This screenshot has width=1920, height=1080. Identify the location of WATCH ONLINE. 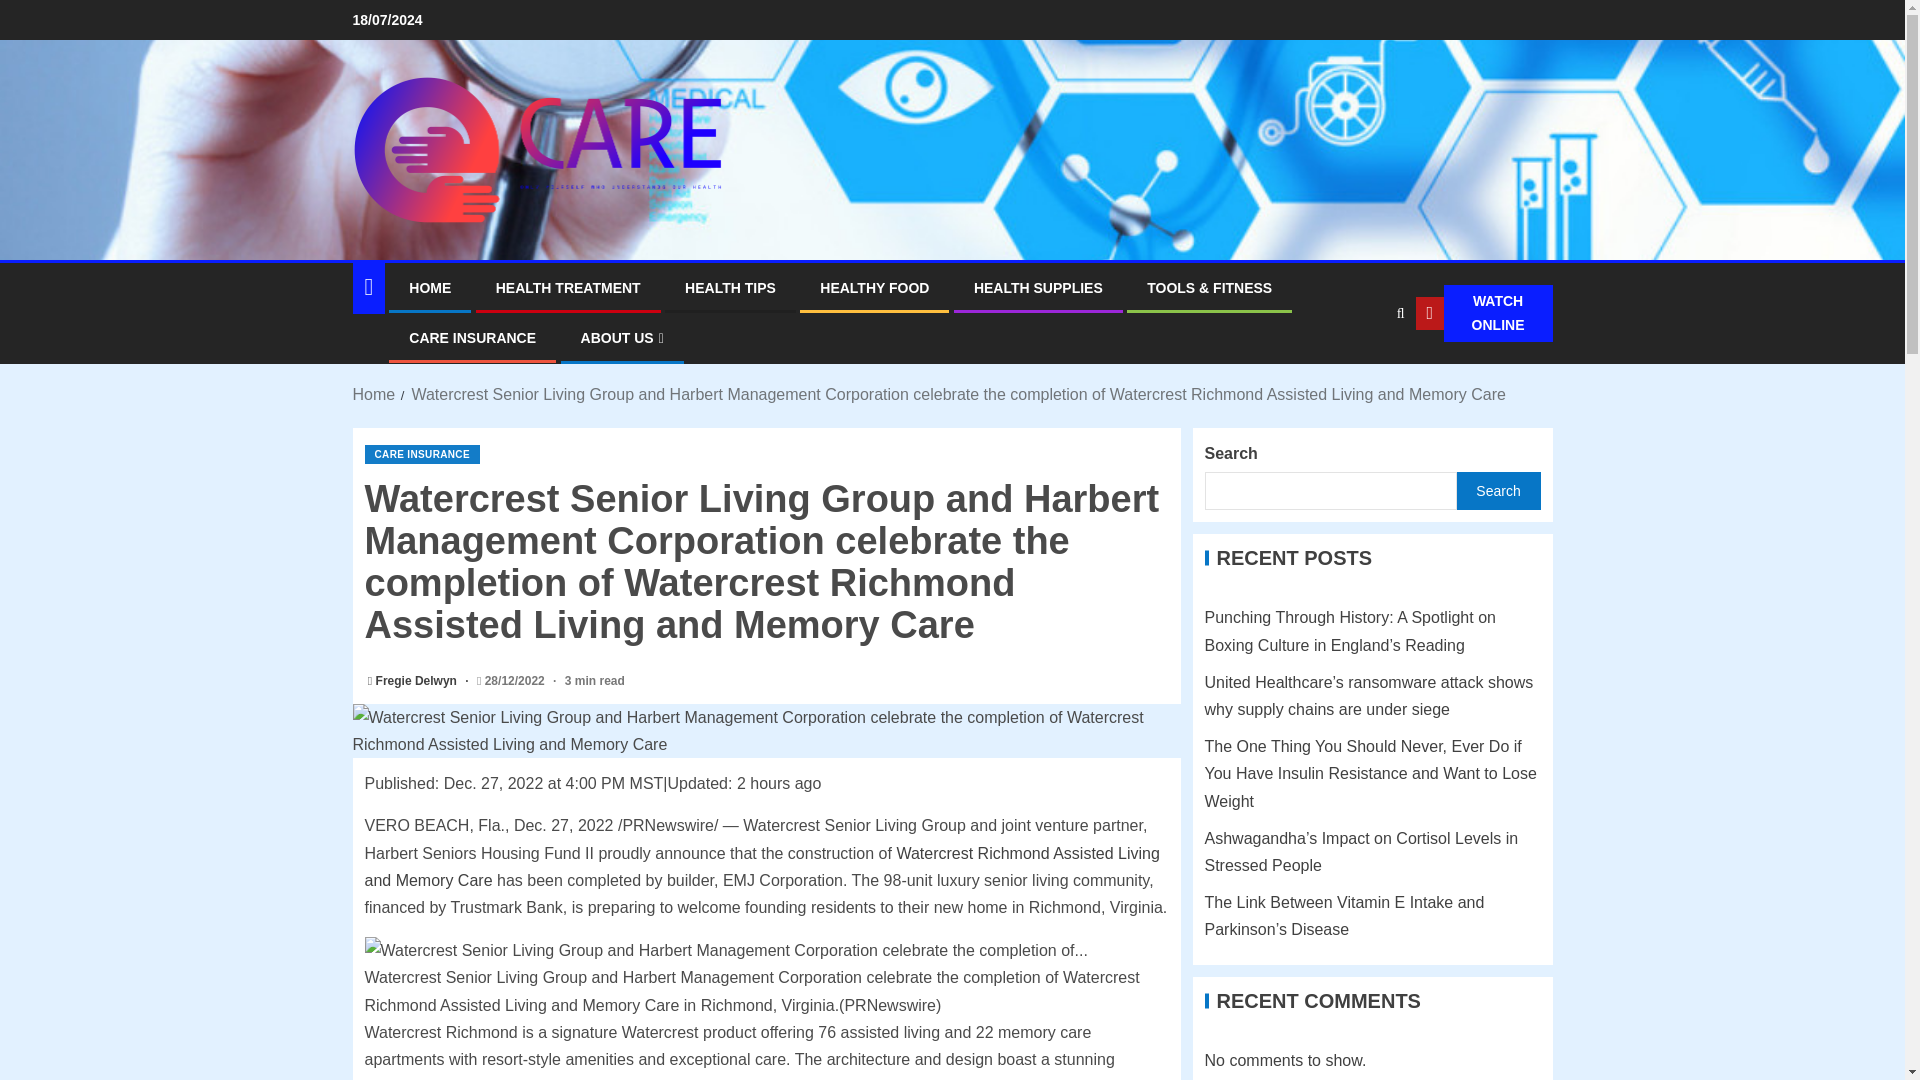
(1484, 314).